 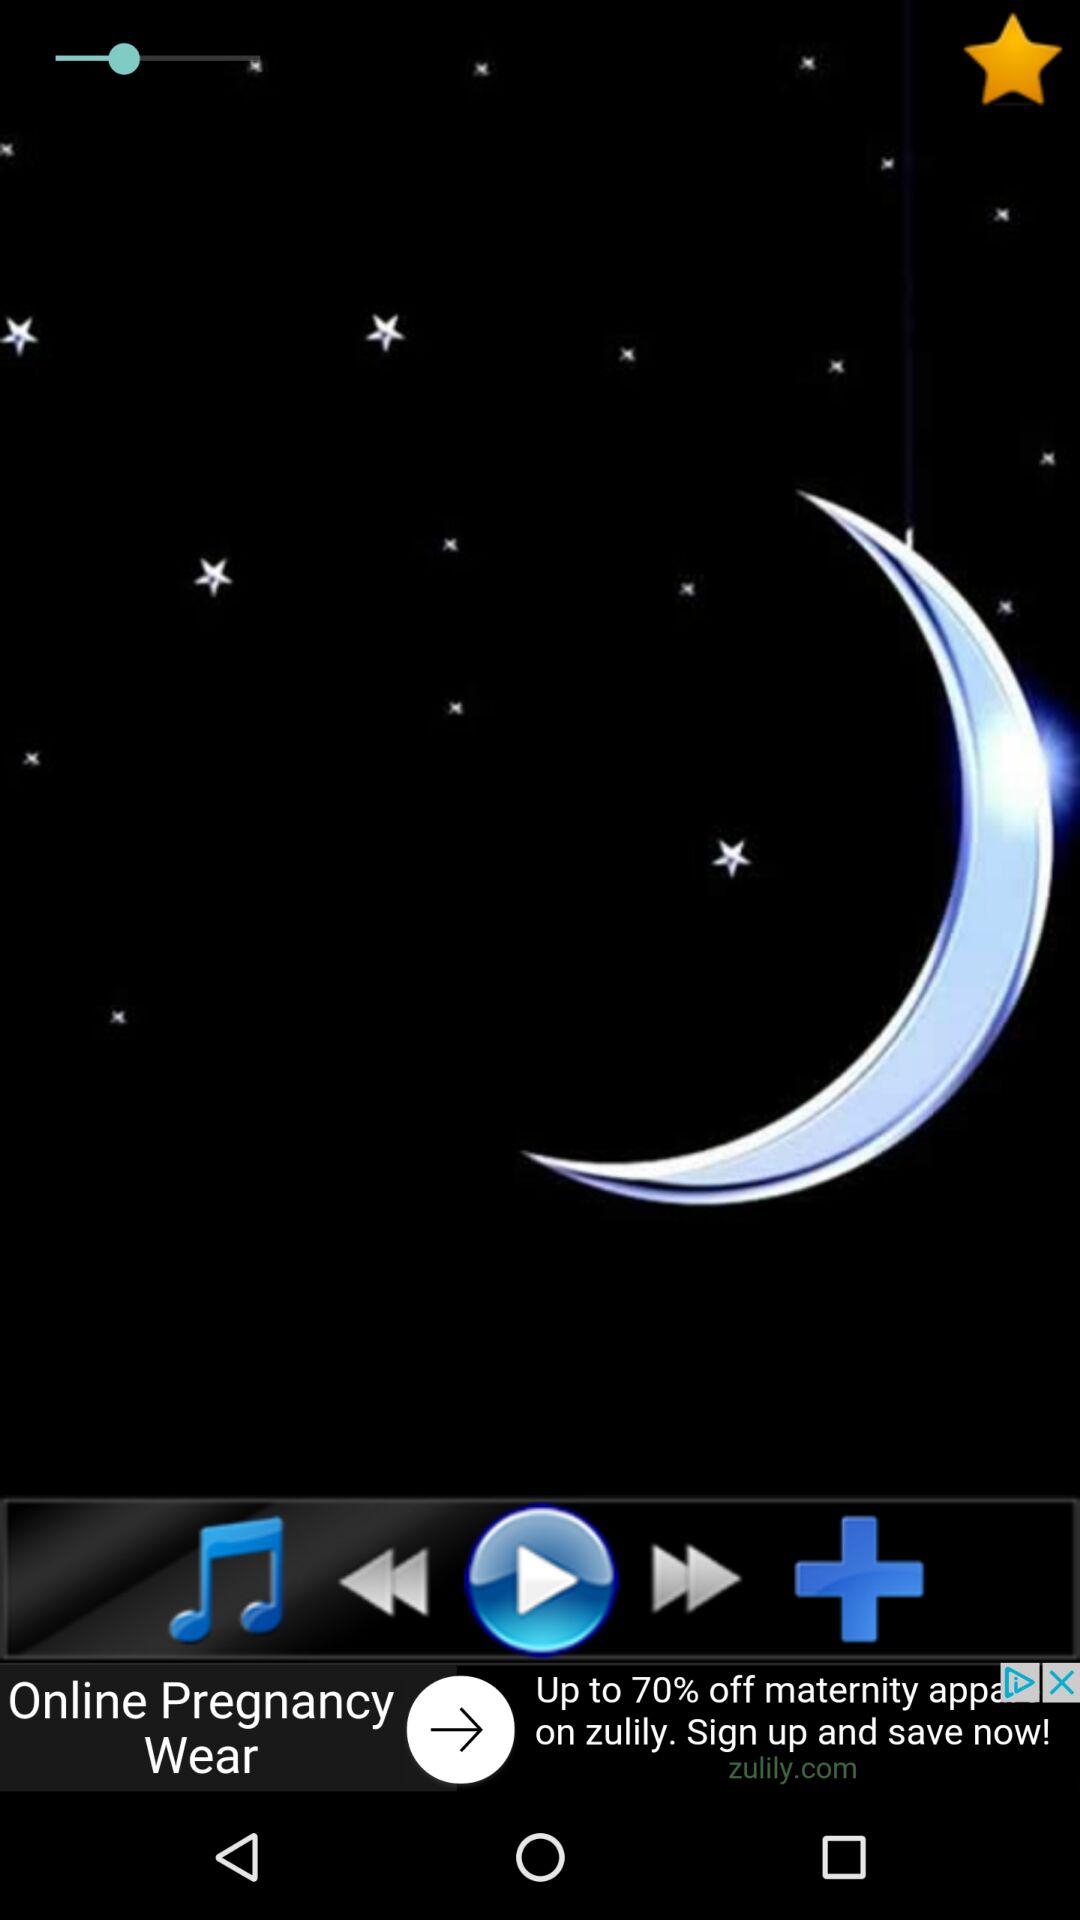 What do you see at coordinates (876, 1578) in the screenshot?
I see `go to add option` at bounding box center [876, 1578].